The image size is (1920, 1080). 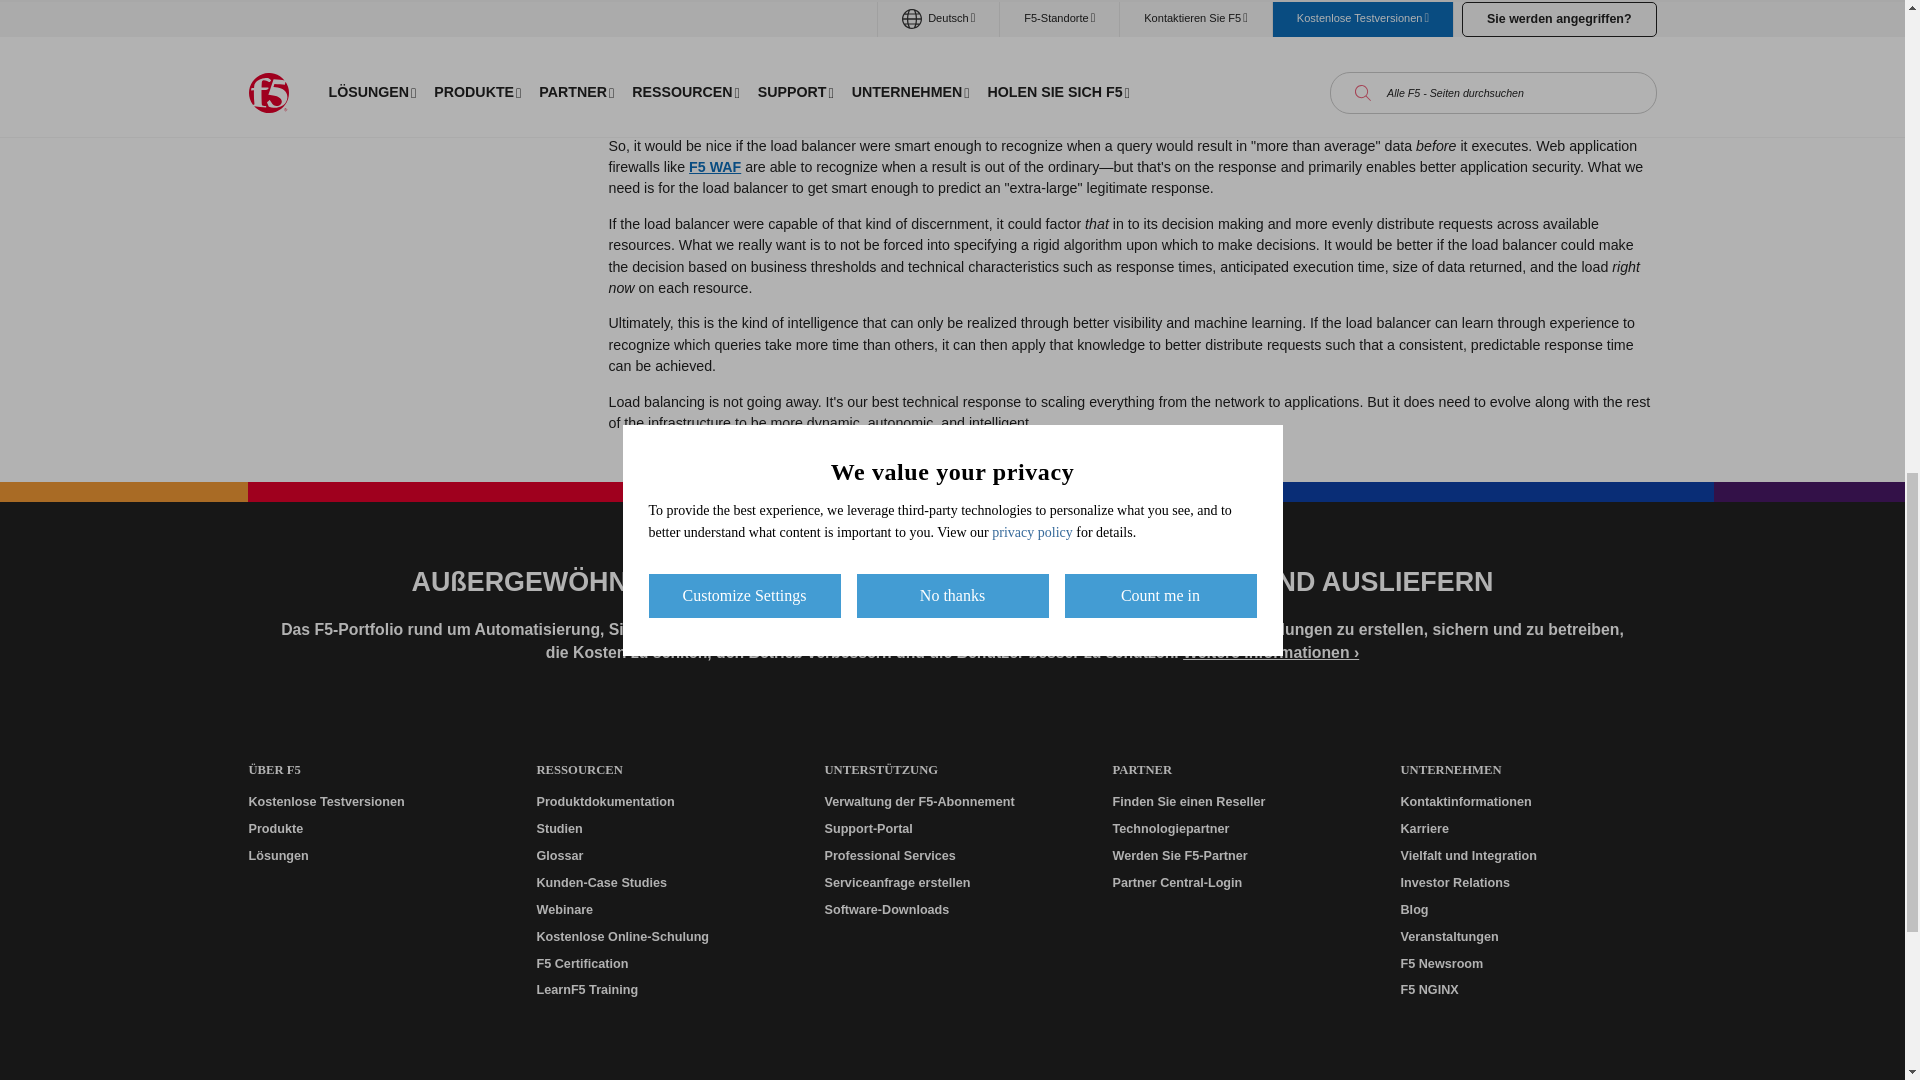 What do you see at coordinates (951, 829) in the screenshot?
I see `Support-Portal` at bounding box center [951, 829].